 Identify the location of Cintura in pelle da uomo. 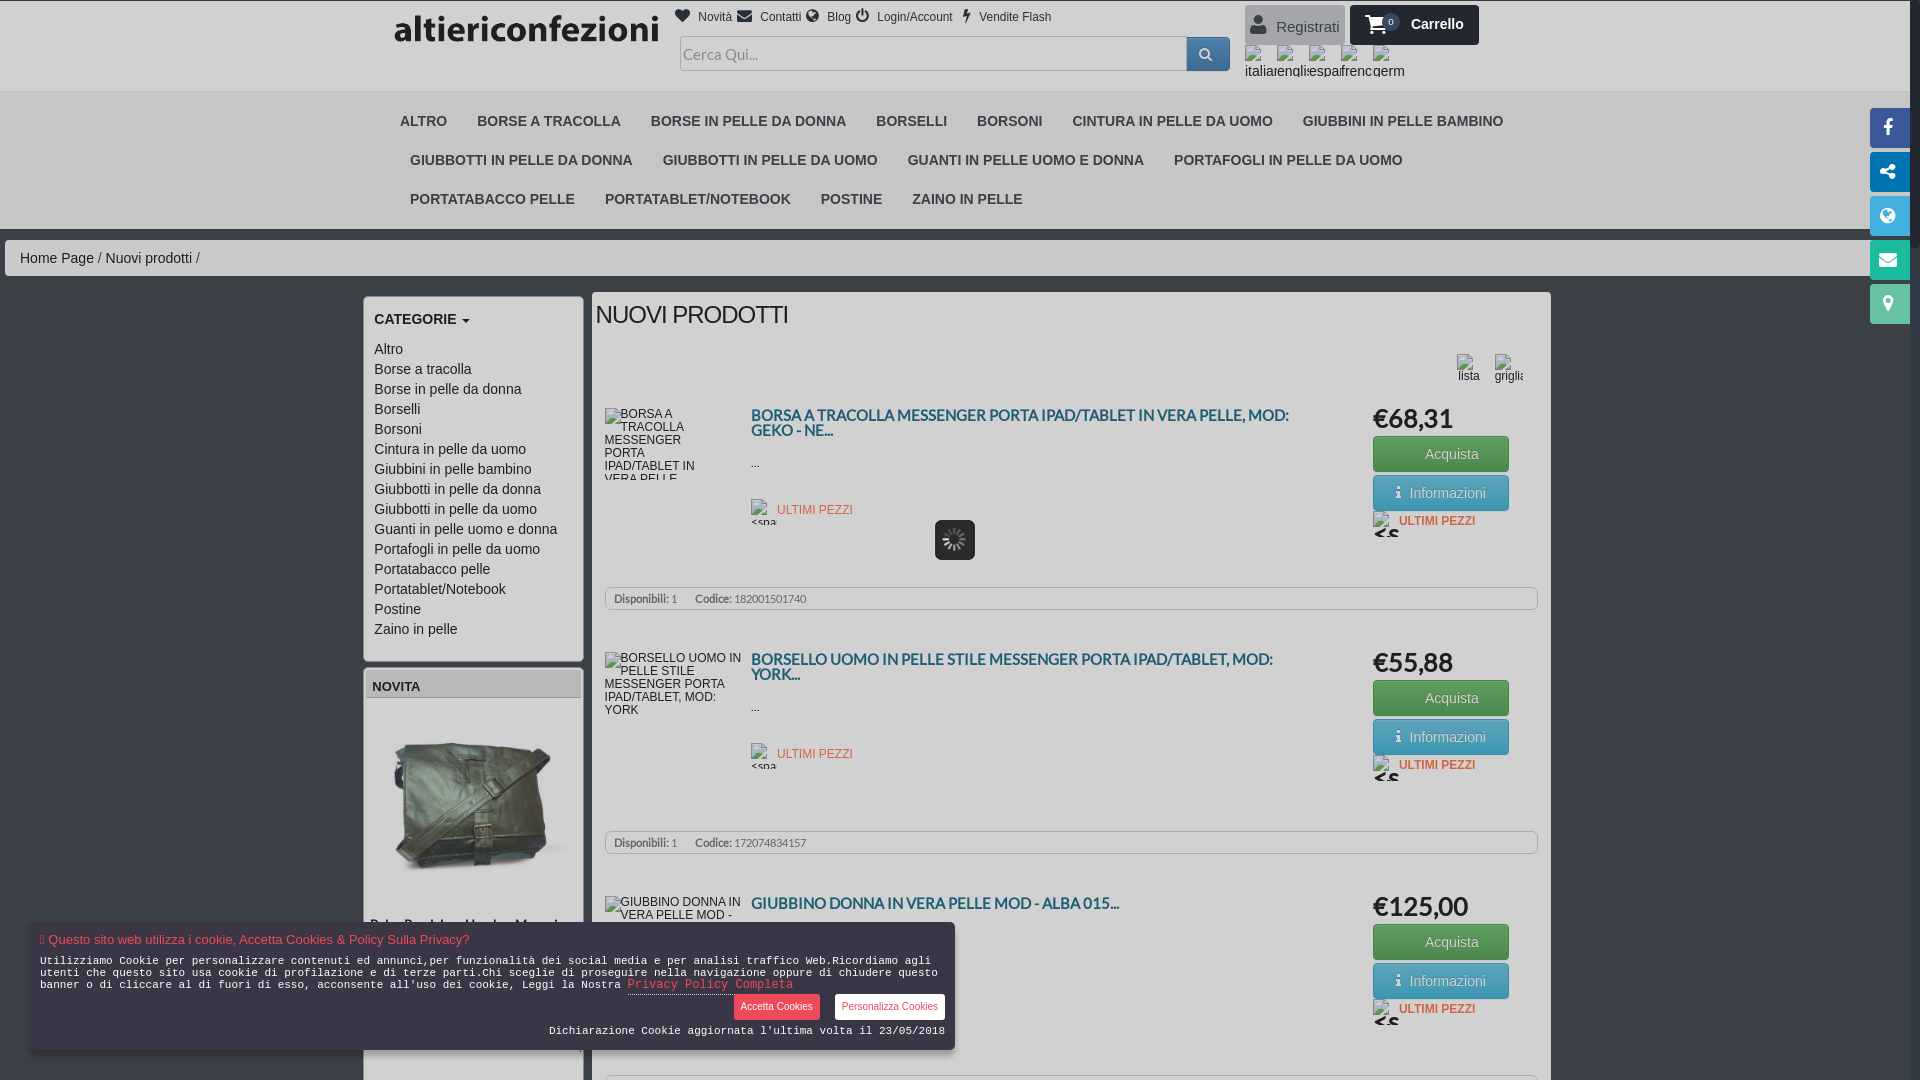
(450, 449).